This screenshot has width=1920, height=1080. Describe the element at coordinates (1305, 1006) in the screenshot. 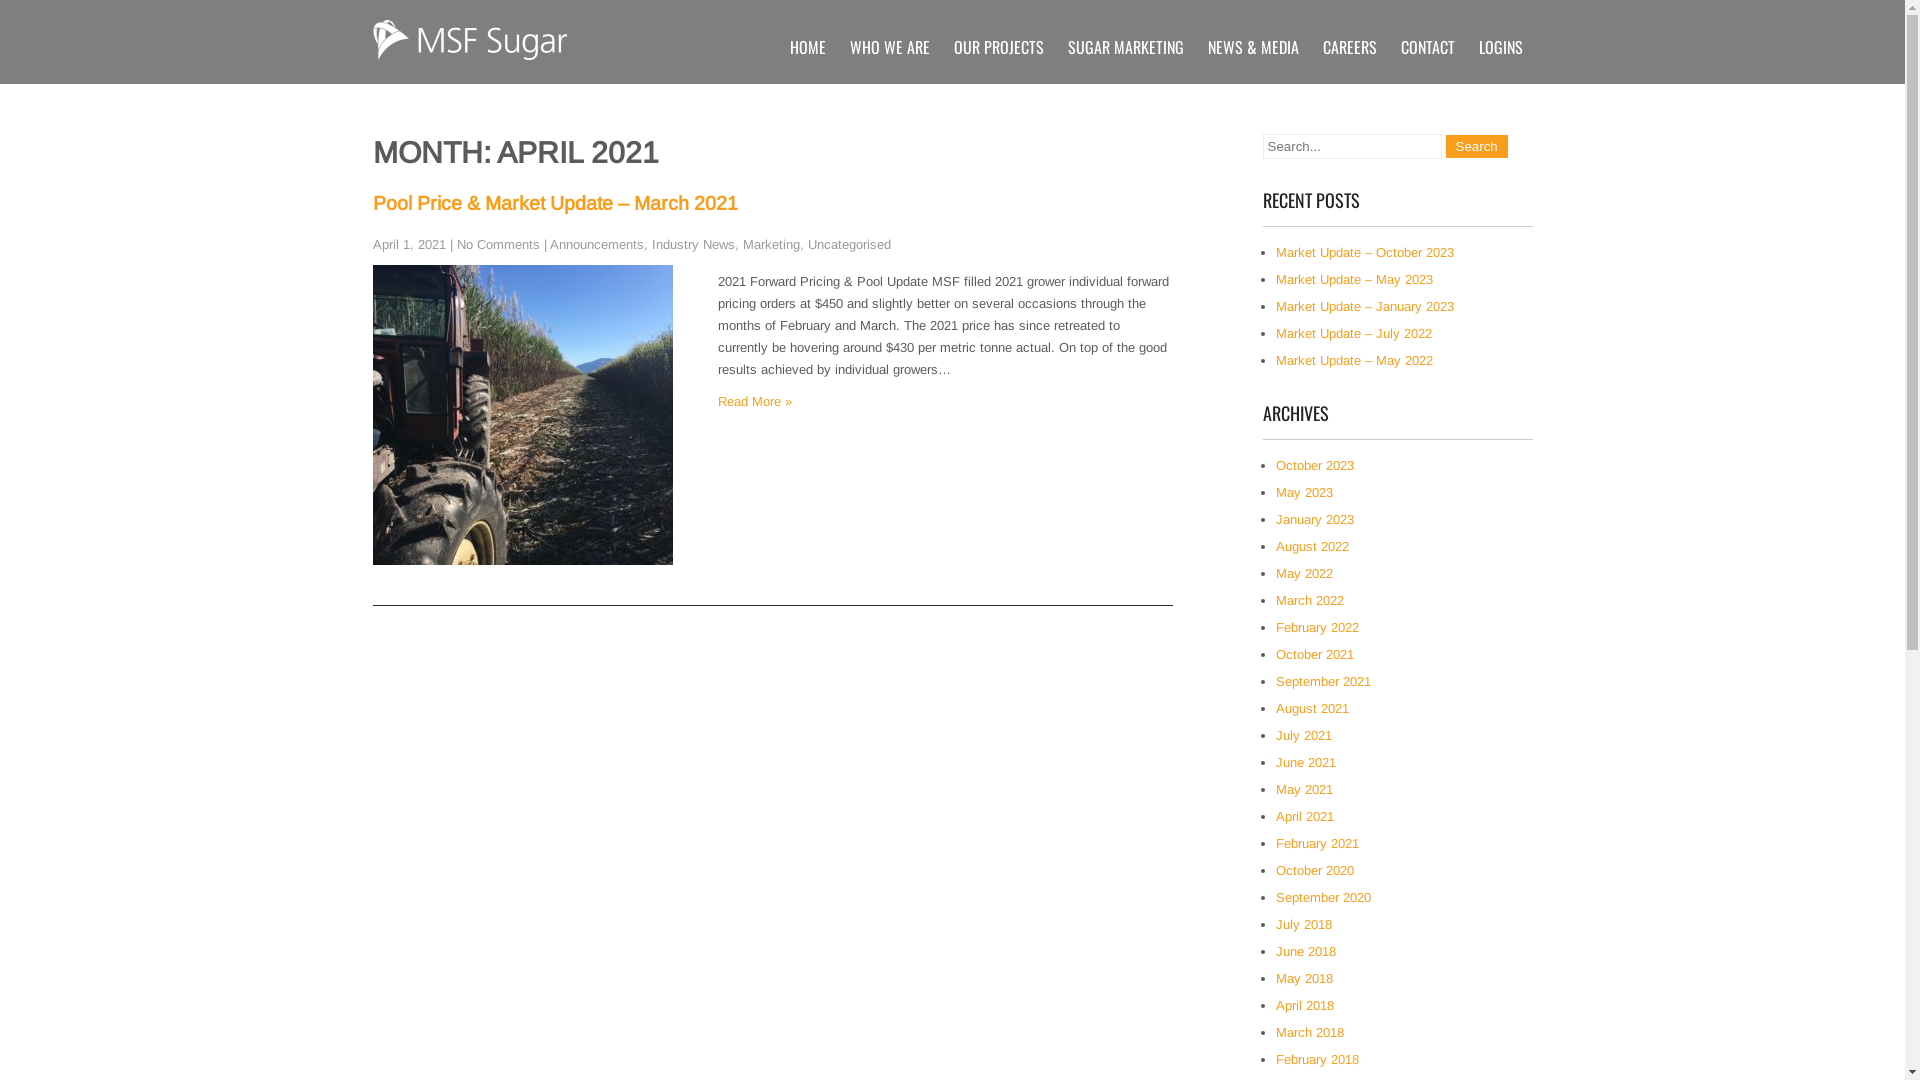

I see `April 2018` at that location.